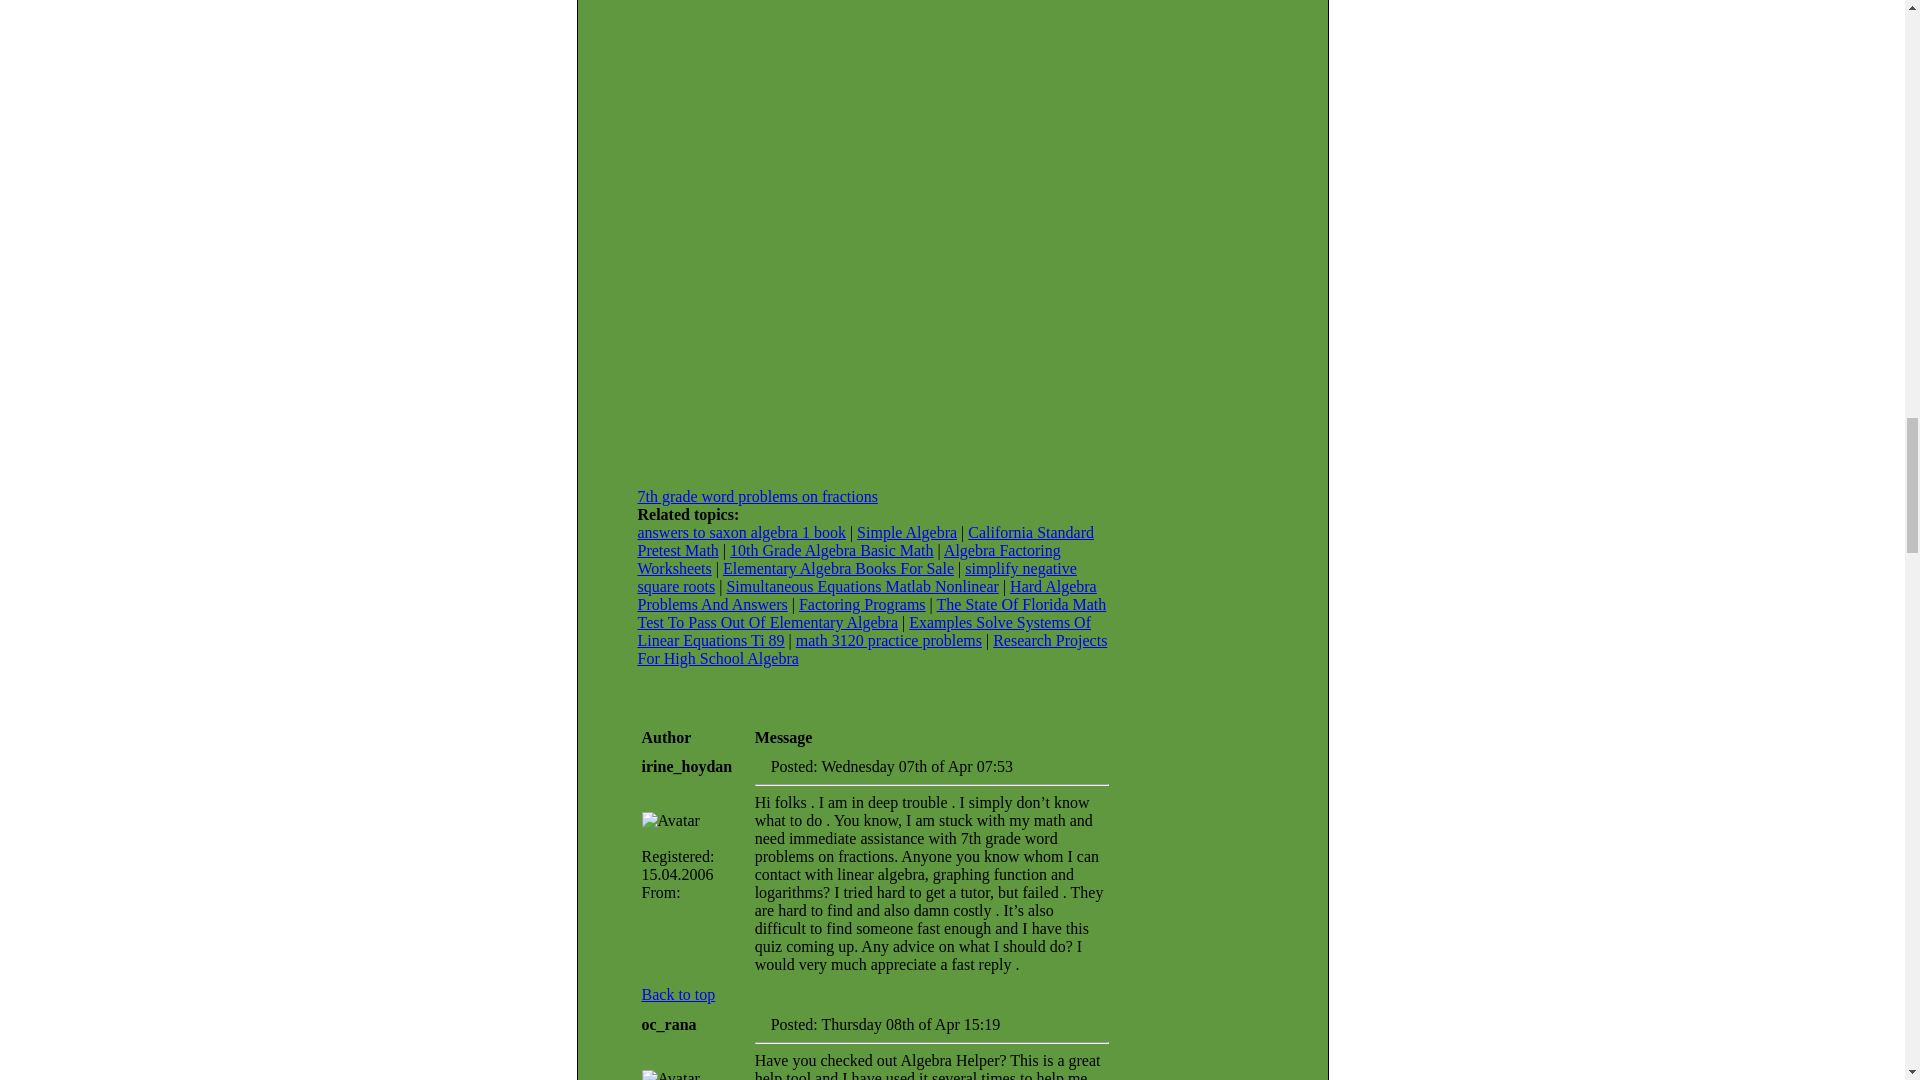 The height and width of the screenshot is (1080, 1920). Describe the element at coordinates (831, 550) in the screenshot. I see `10th Grade Algebra Basic Math` at that location.